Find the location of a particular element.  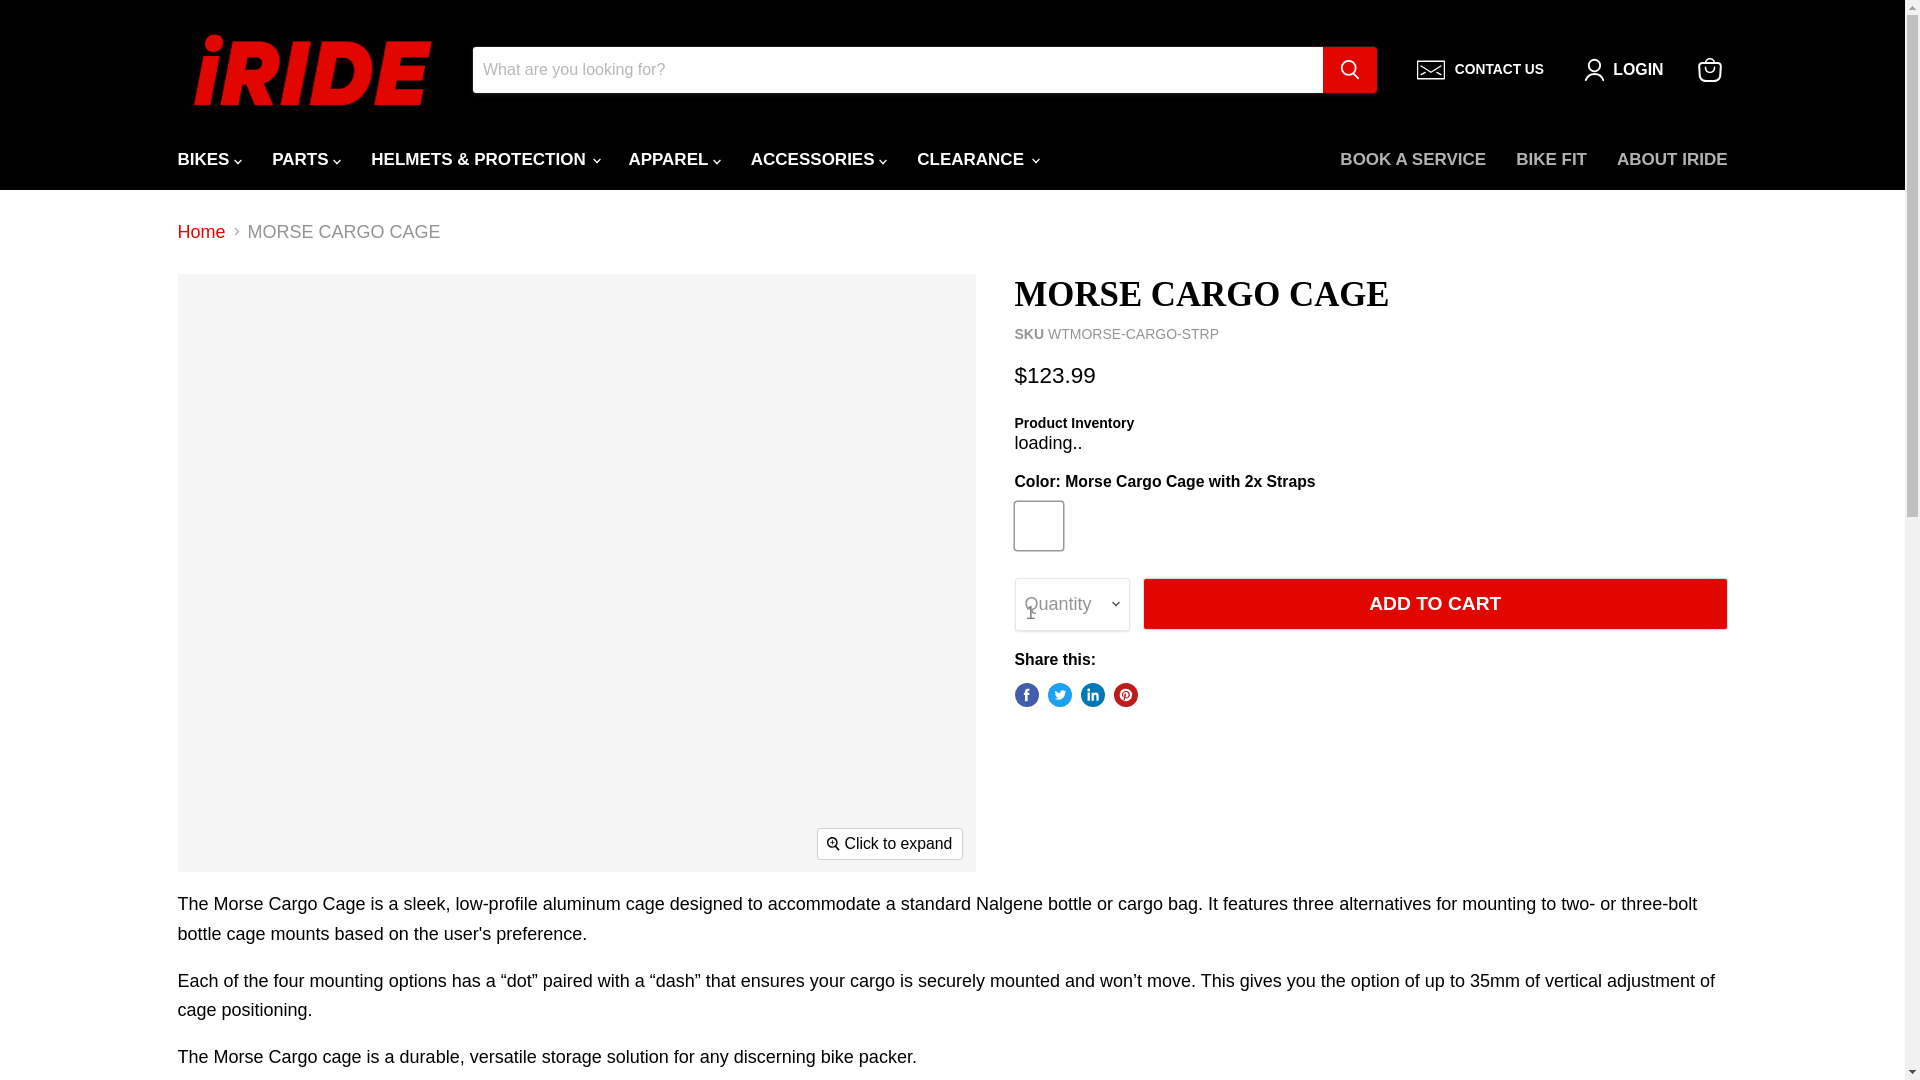

LOGIN is located at coordinates (1638, 70).